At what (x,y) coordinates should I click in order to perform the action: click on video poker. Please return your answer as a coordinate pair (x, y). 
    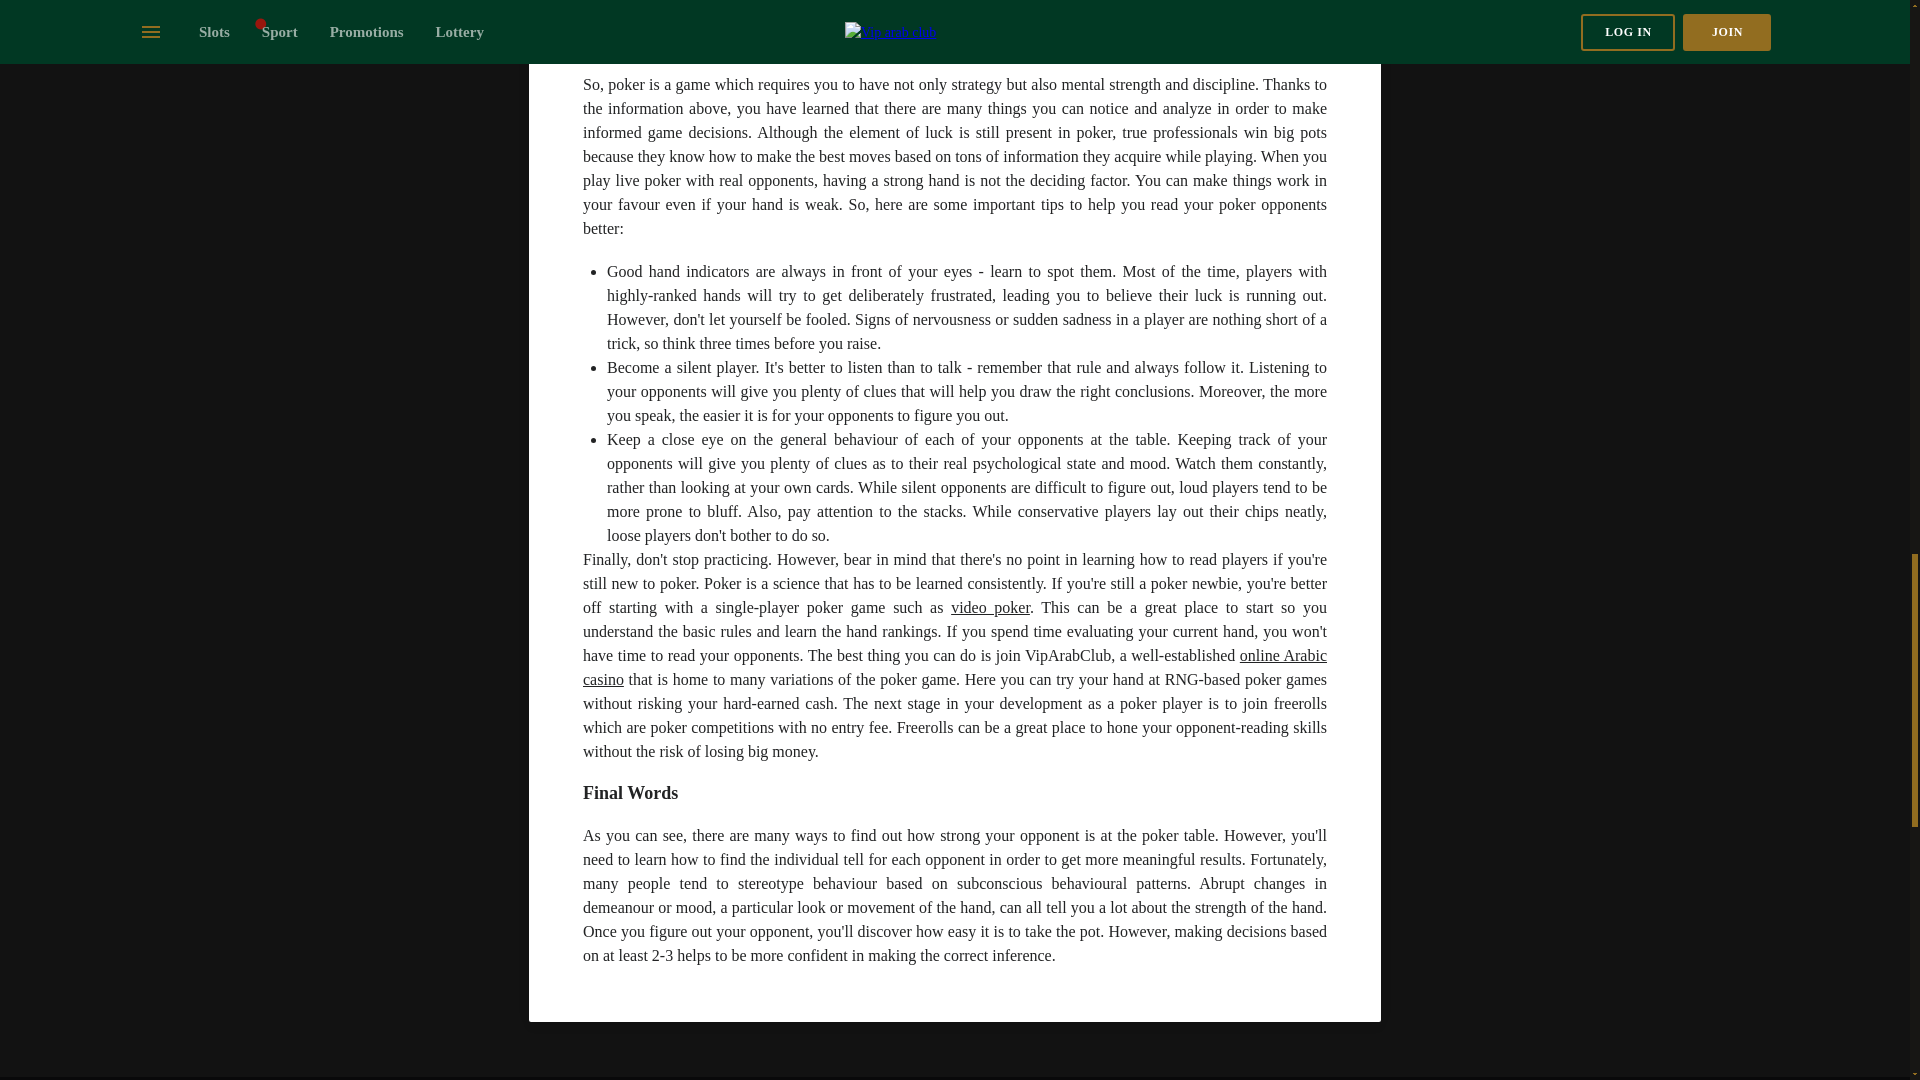
    Looking at the image, I should click on (990, 607).